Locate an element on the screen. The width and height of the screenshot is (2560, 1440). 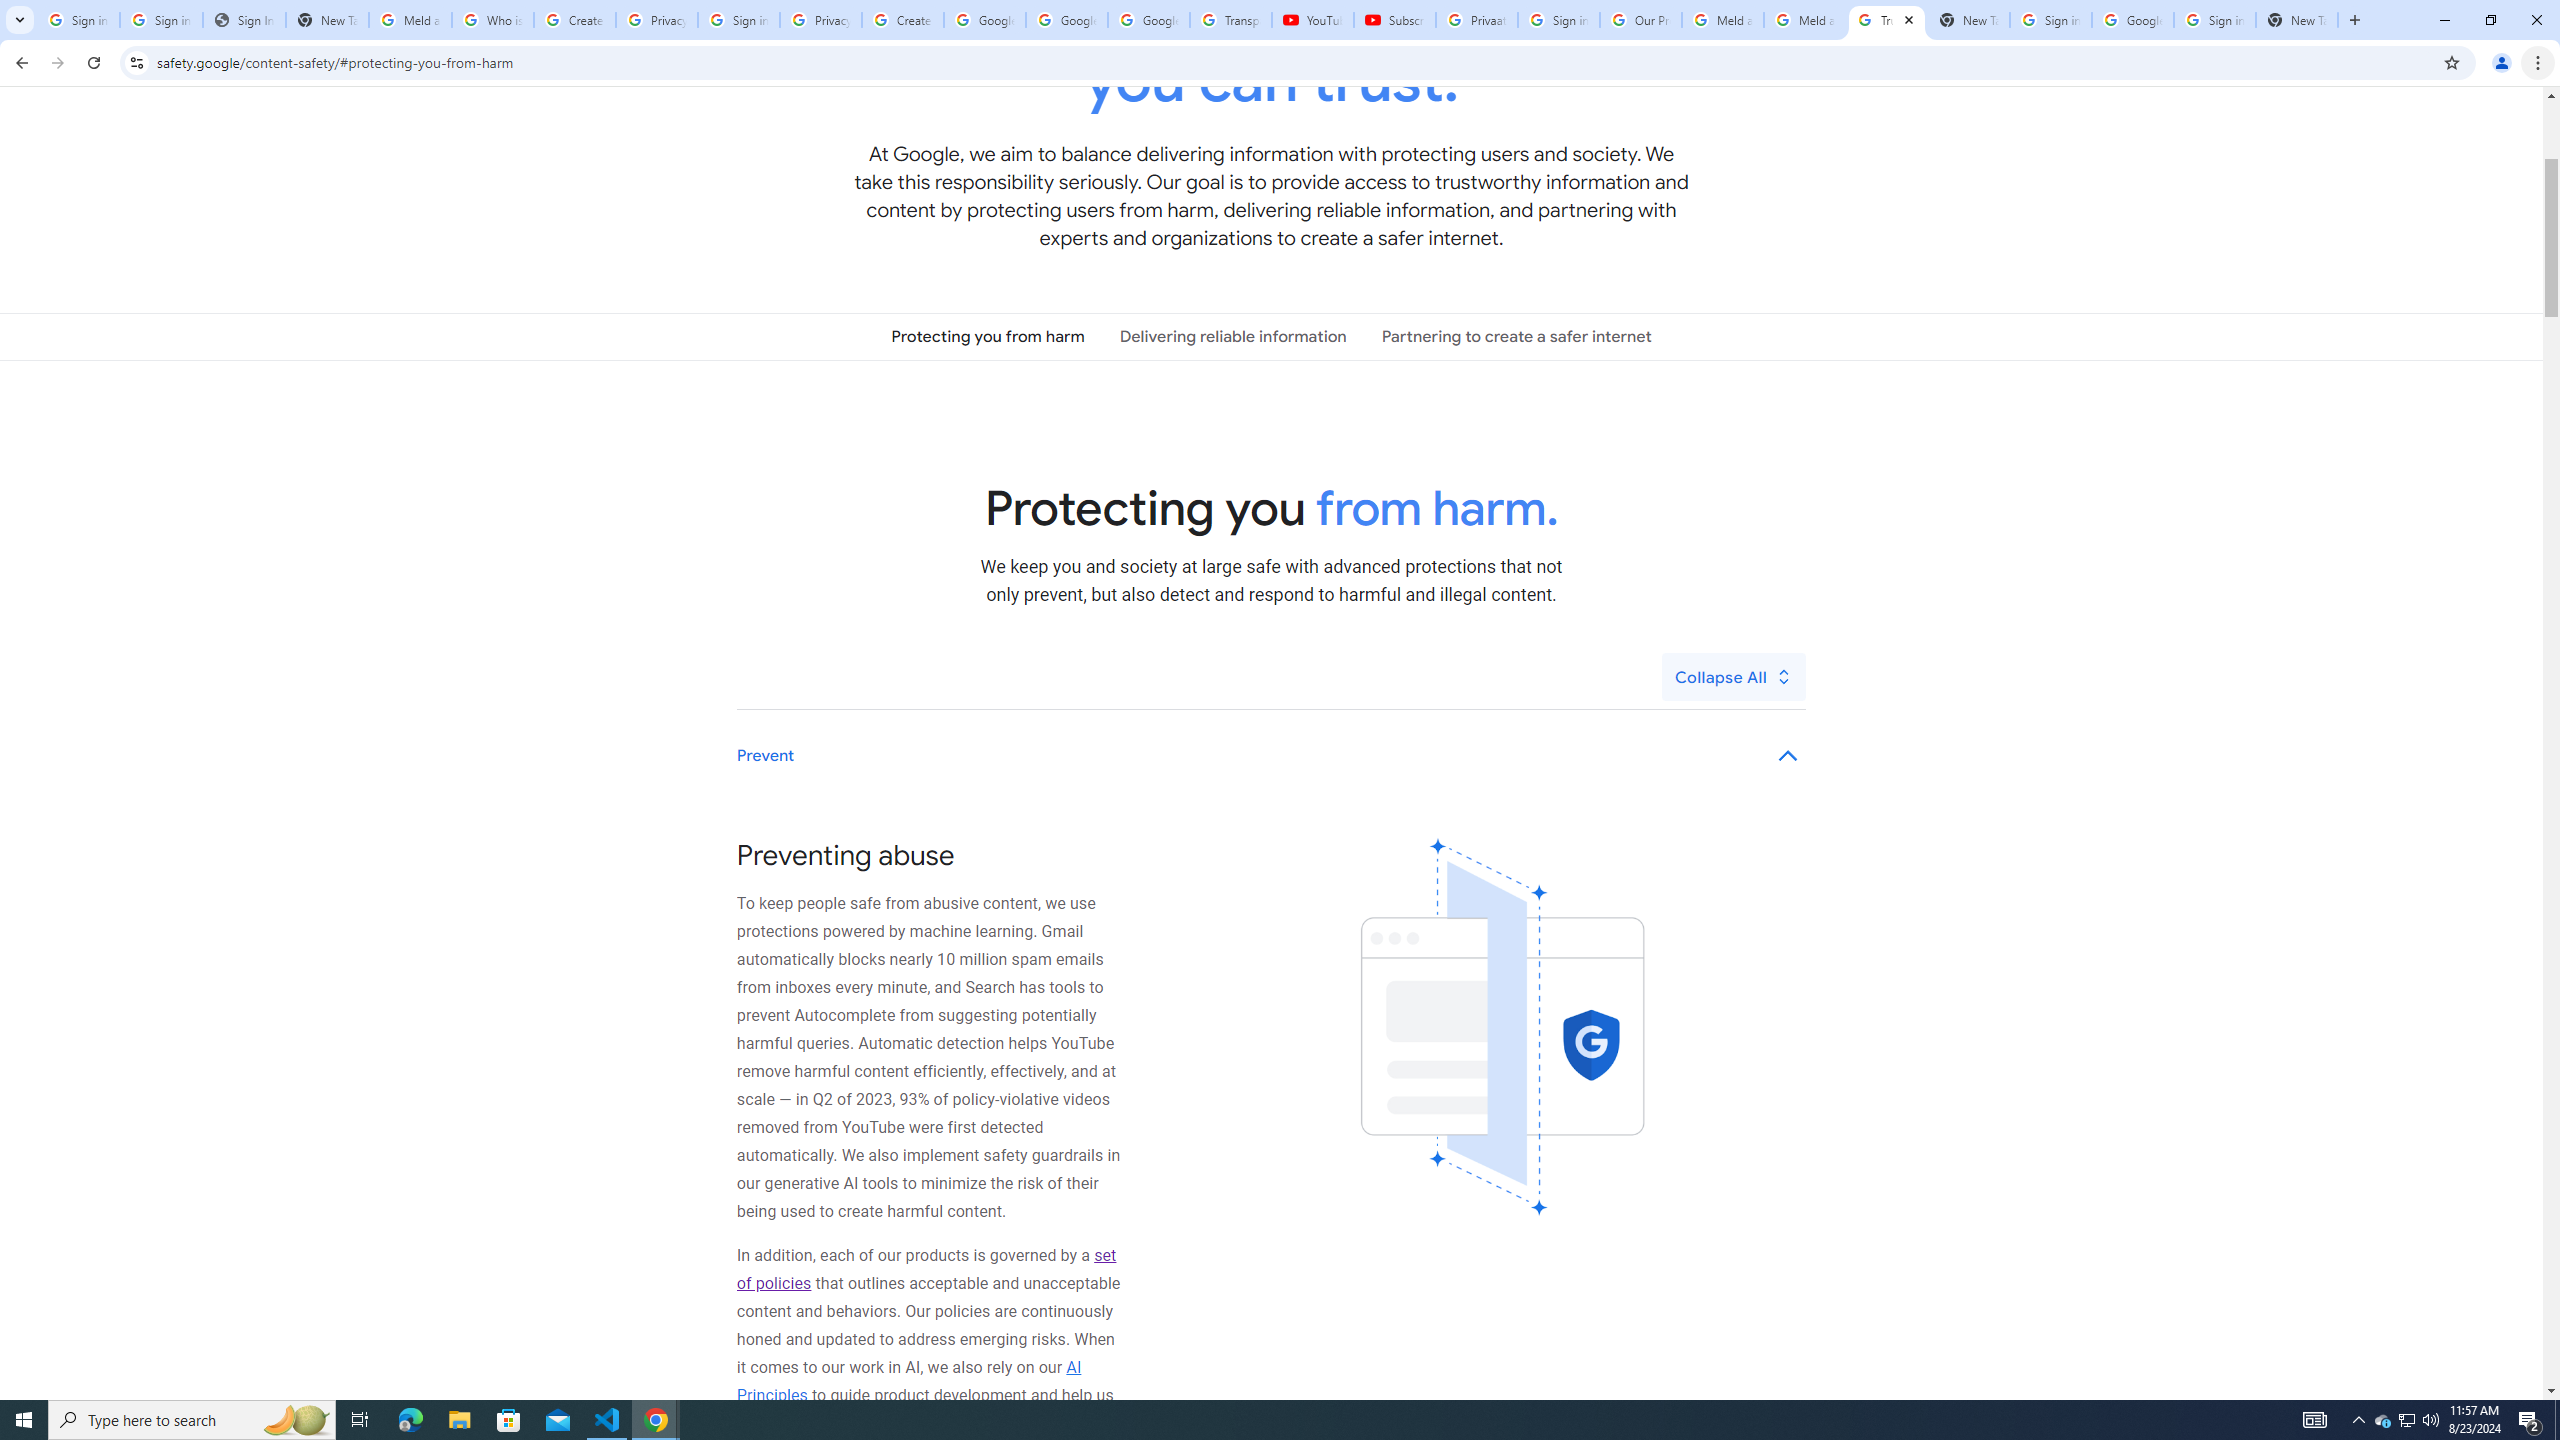
Collapse All is located at coordinates (1734, 676).